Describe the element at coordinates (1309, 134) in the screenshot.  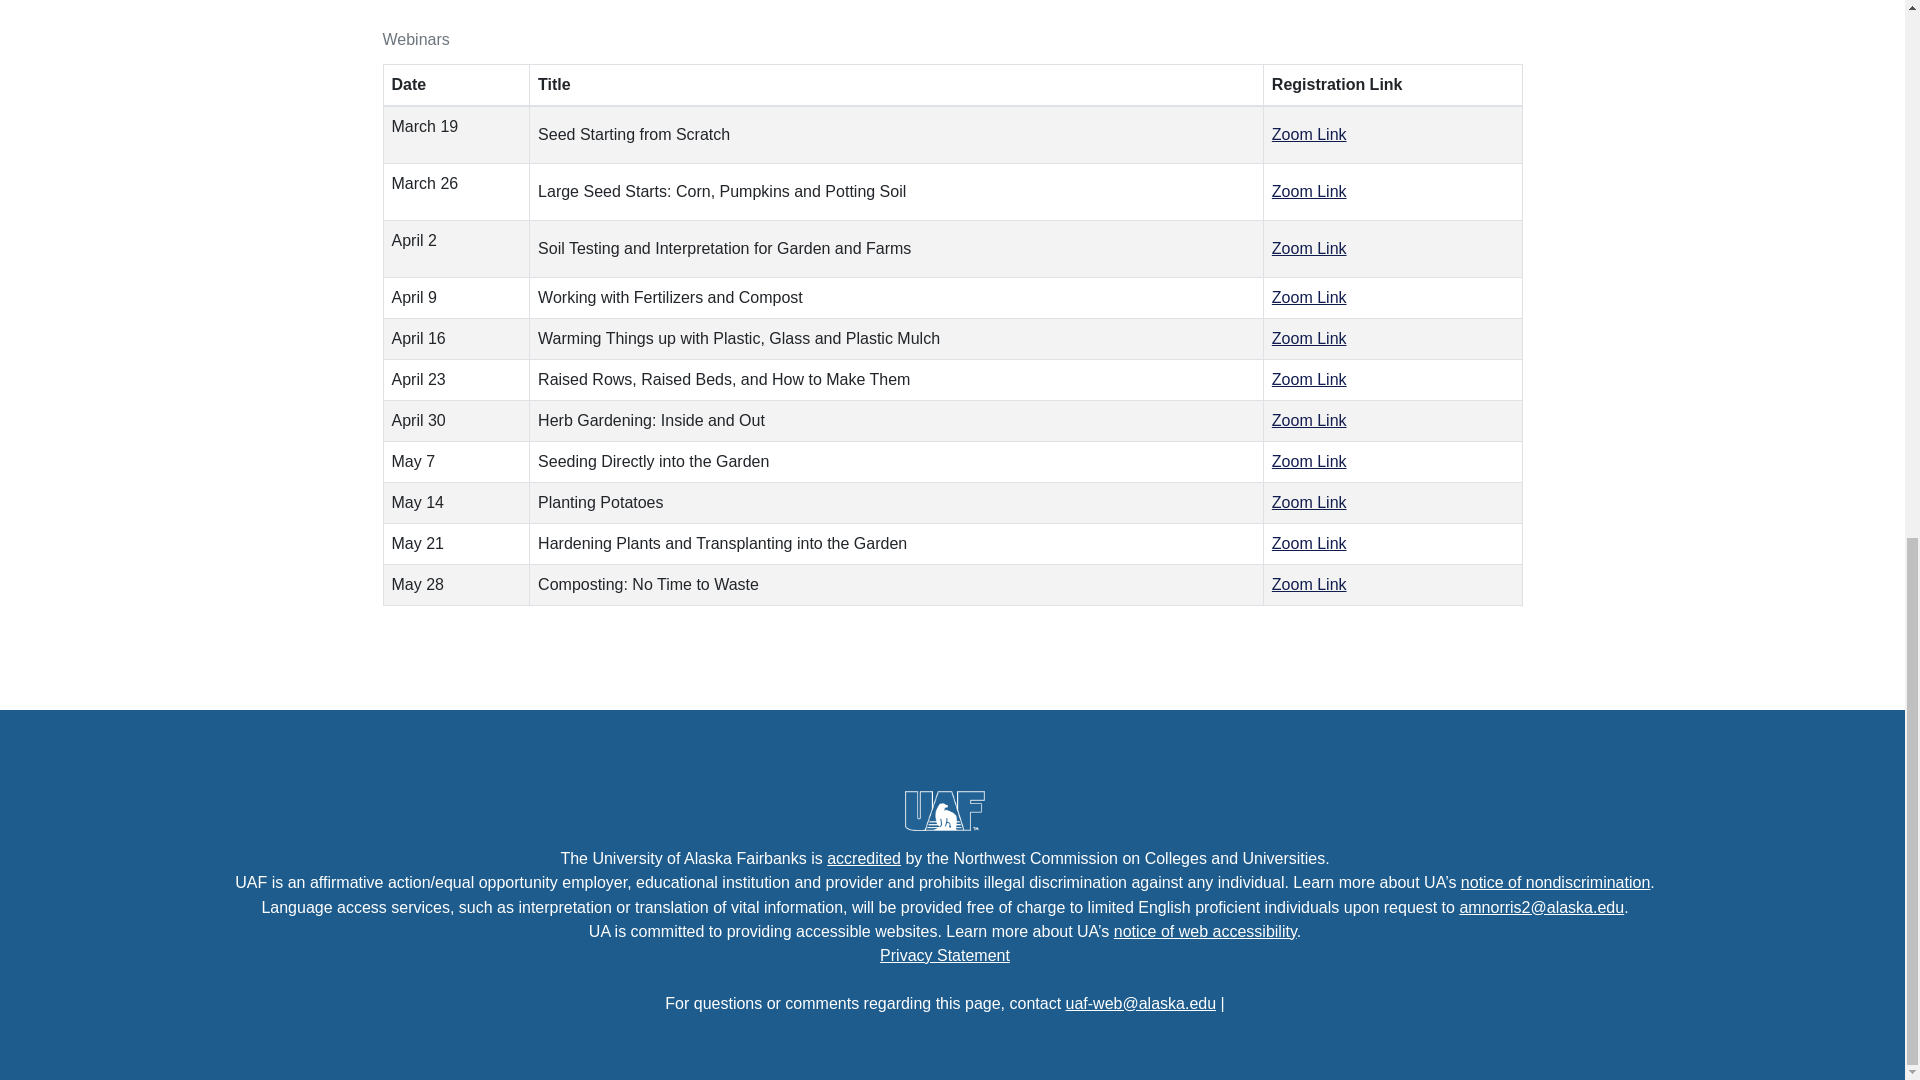
I see `Link to register` at that location.